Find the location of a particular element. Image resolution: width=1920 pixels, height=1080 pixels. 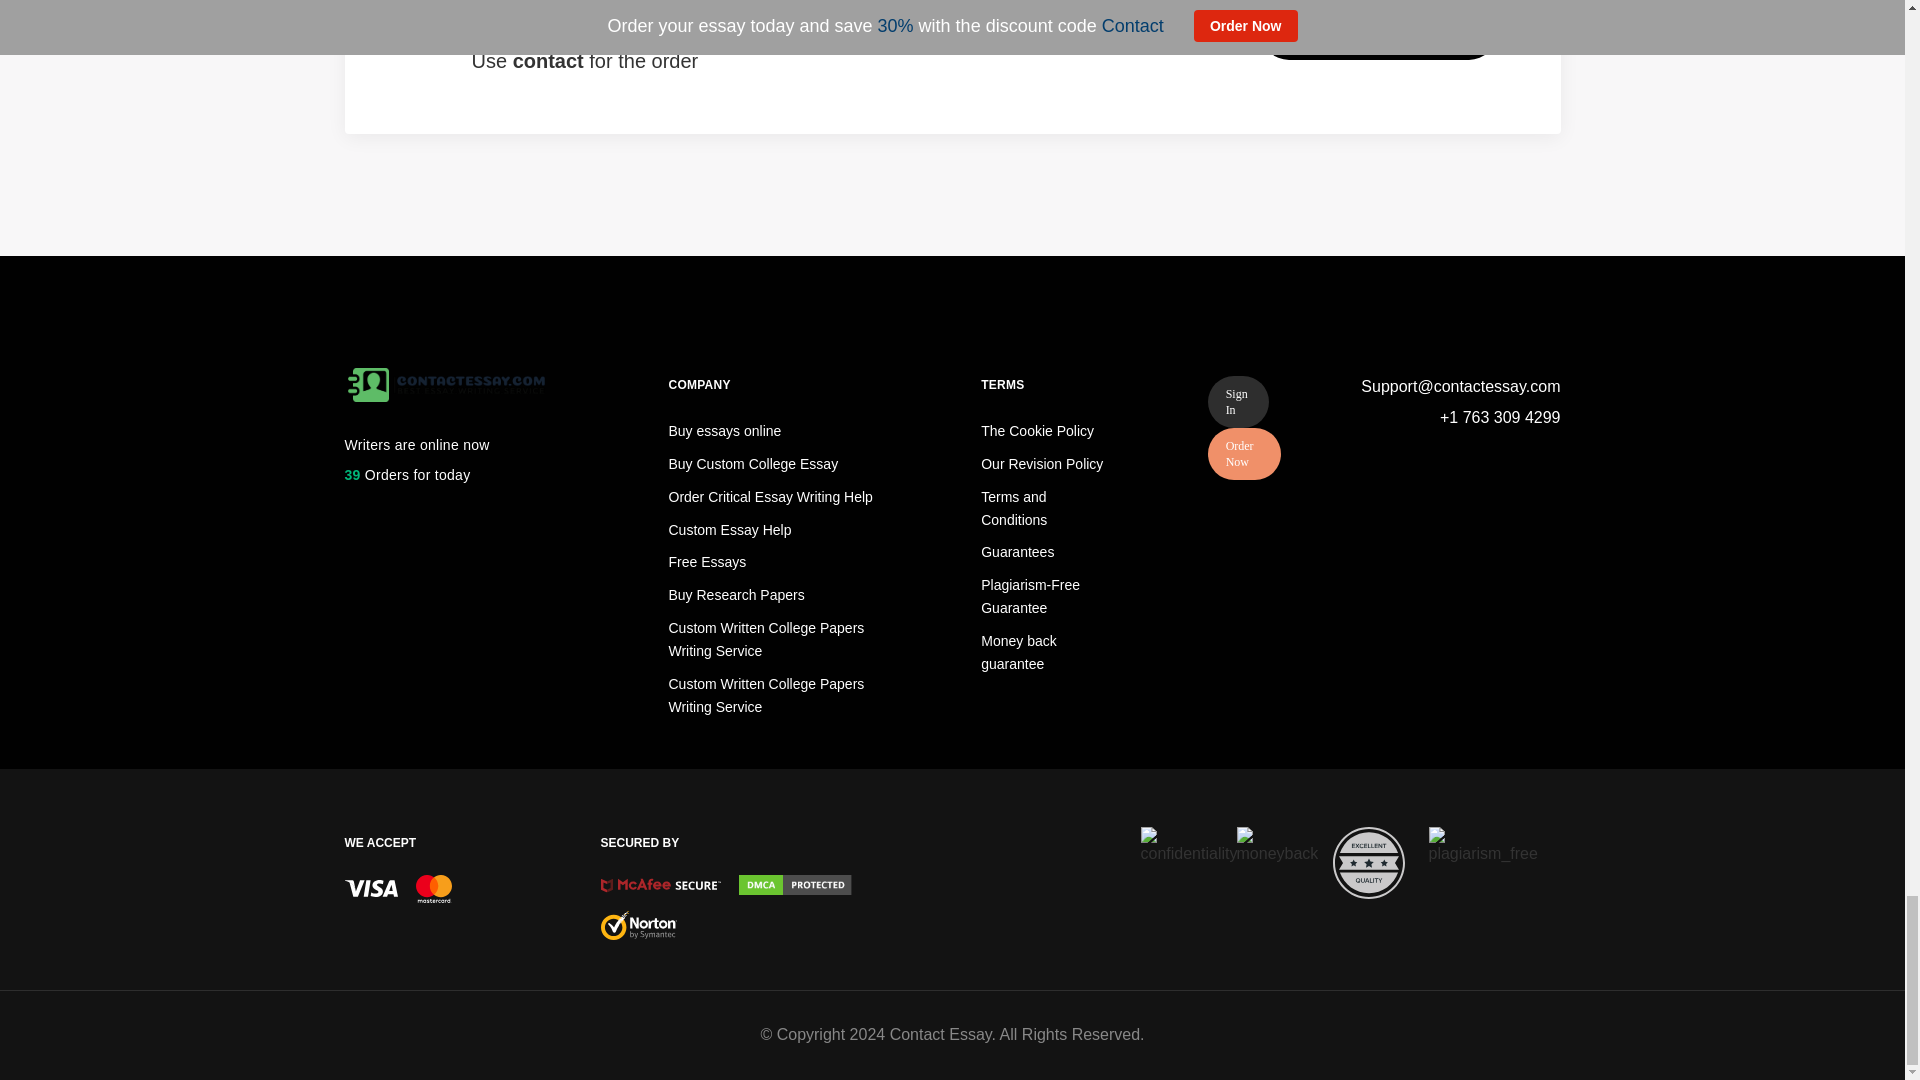

Order Critical Essay Writing Help is located at coordinates (770, 497).